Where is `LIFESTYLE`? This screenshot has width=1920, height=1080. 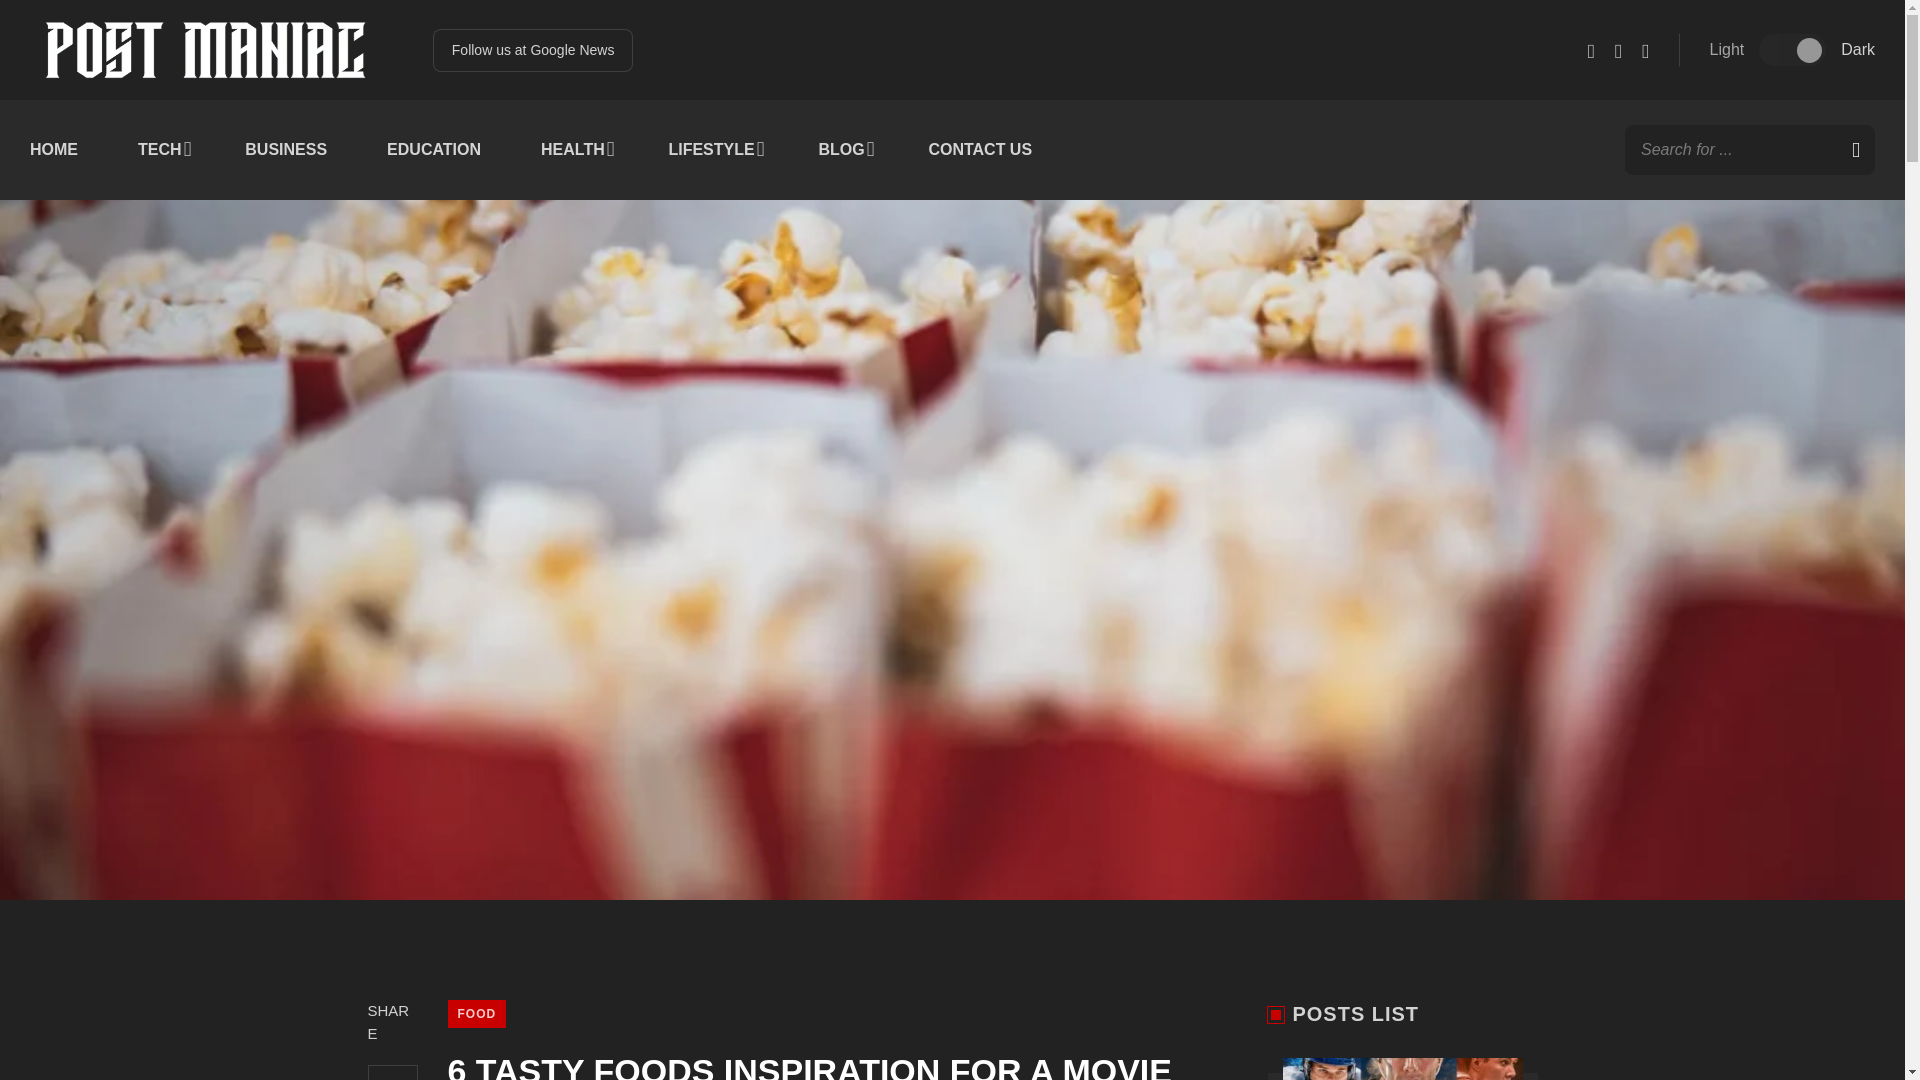 LIFESTYLE is located at coordinates (713, 150).